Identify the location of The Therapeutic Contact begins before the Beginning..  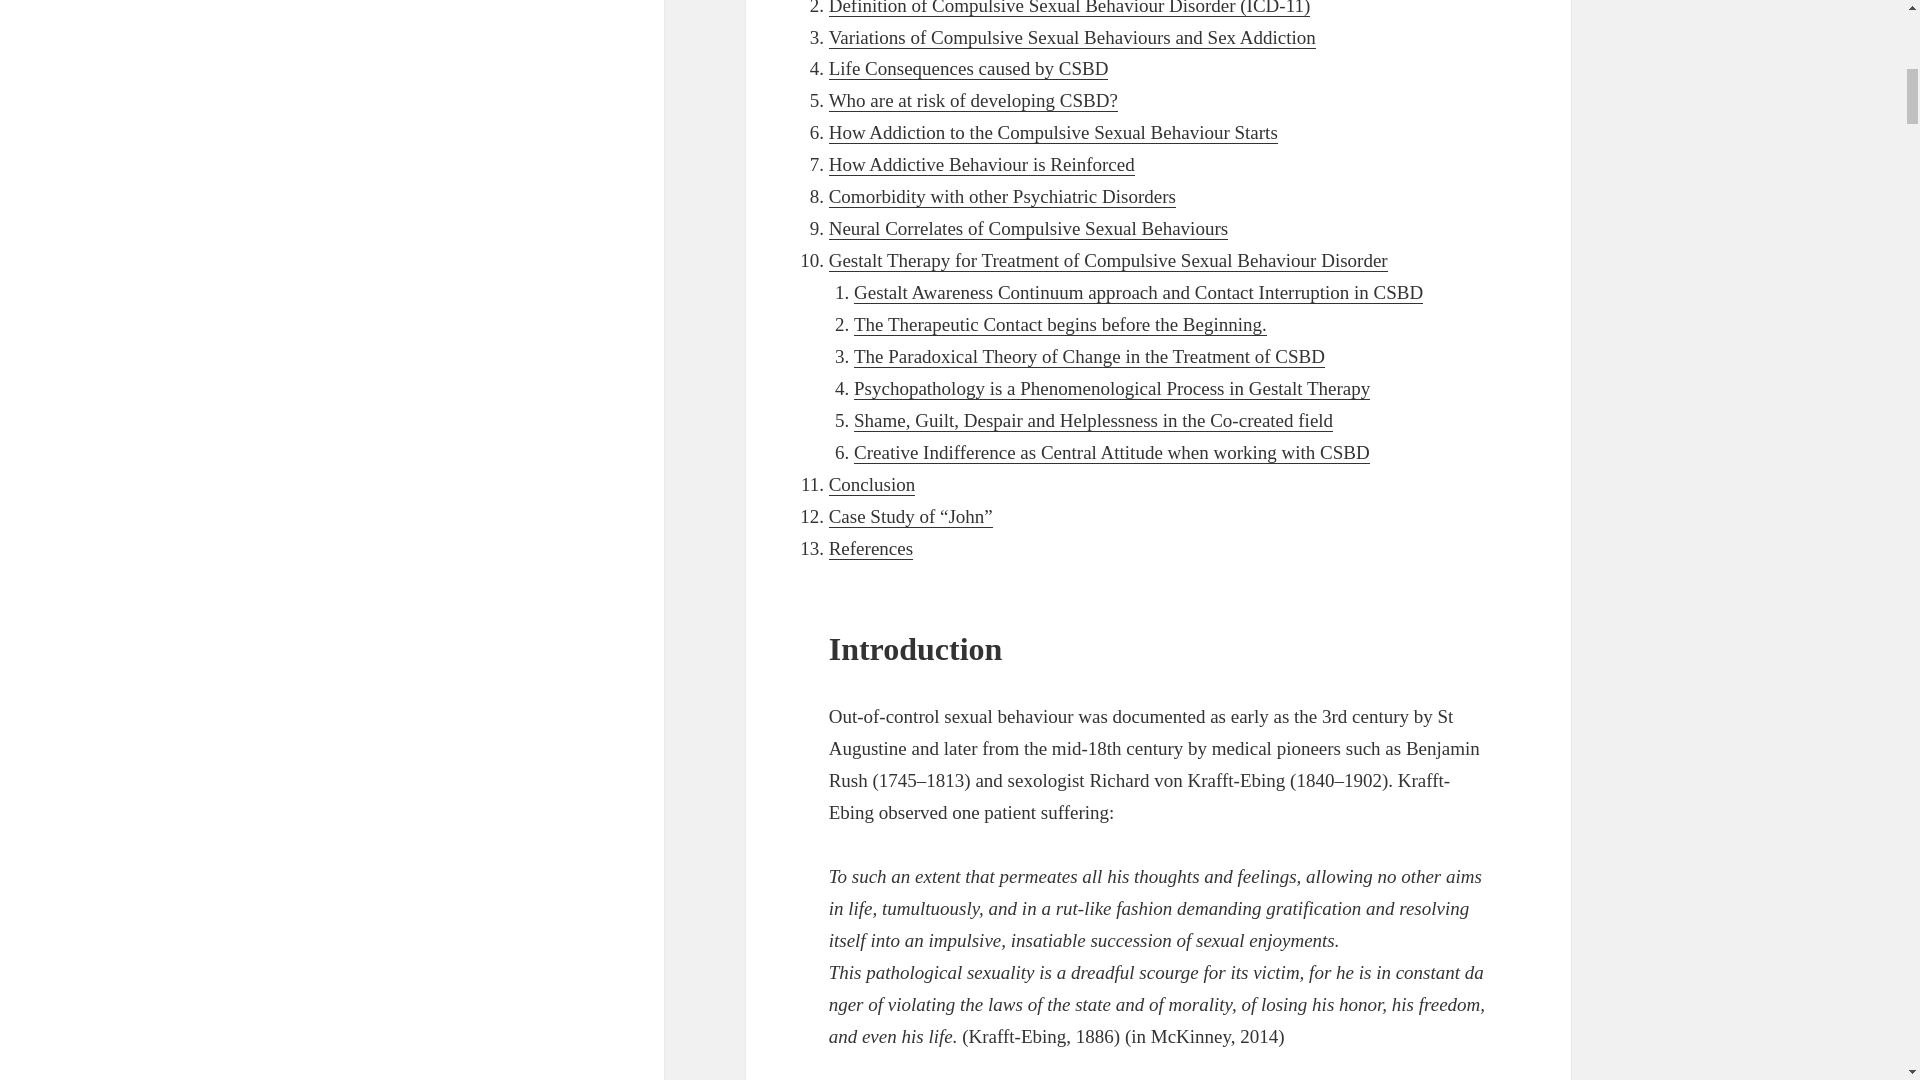
(1060, 324).